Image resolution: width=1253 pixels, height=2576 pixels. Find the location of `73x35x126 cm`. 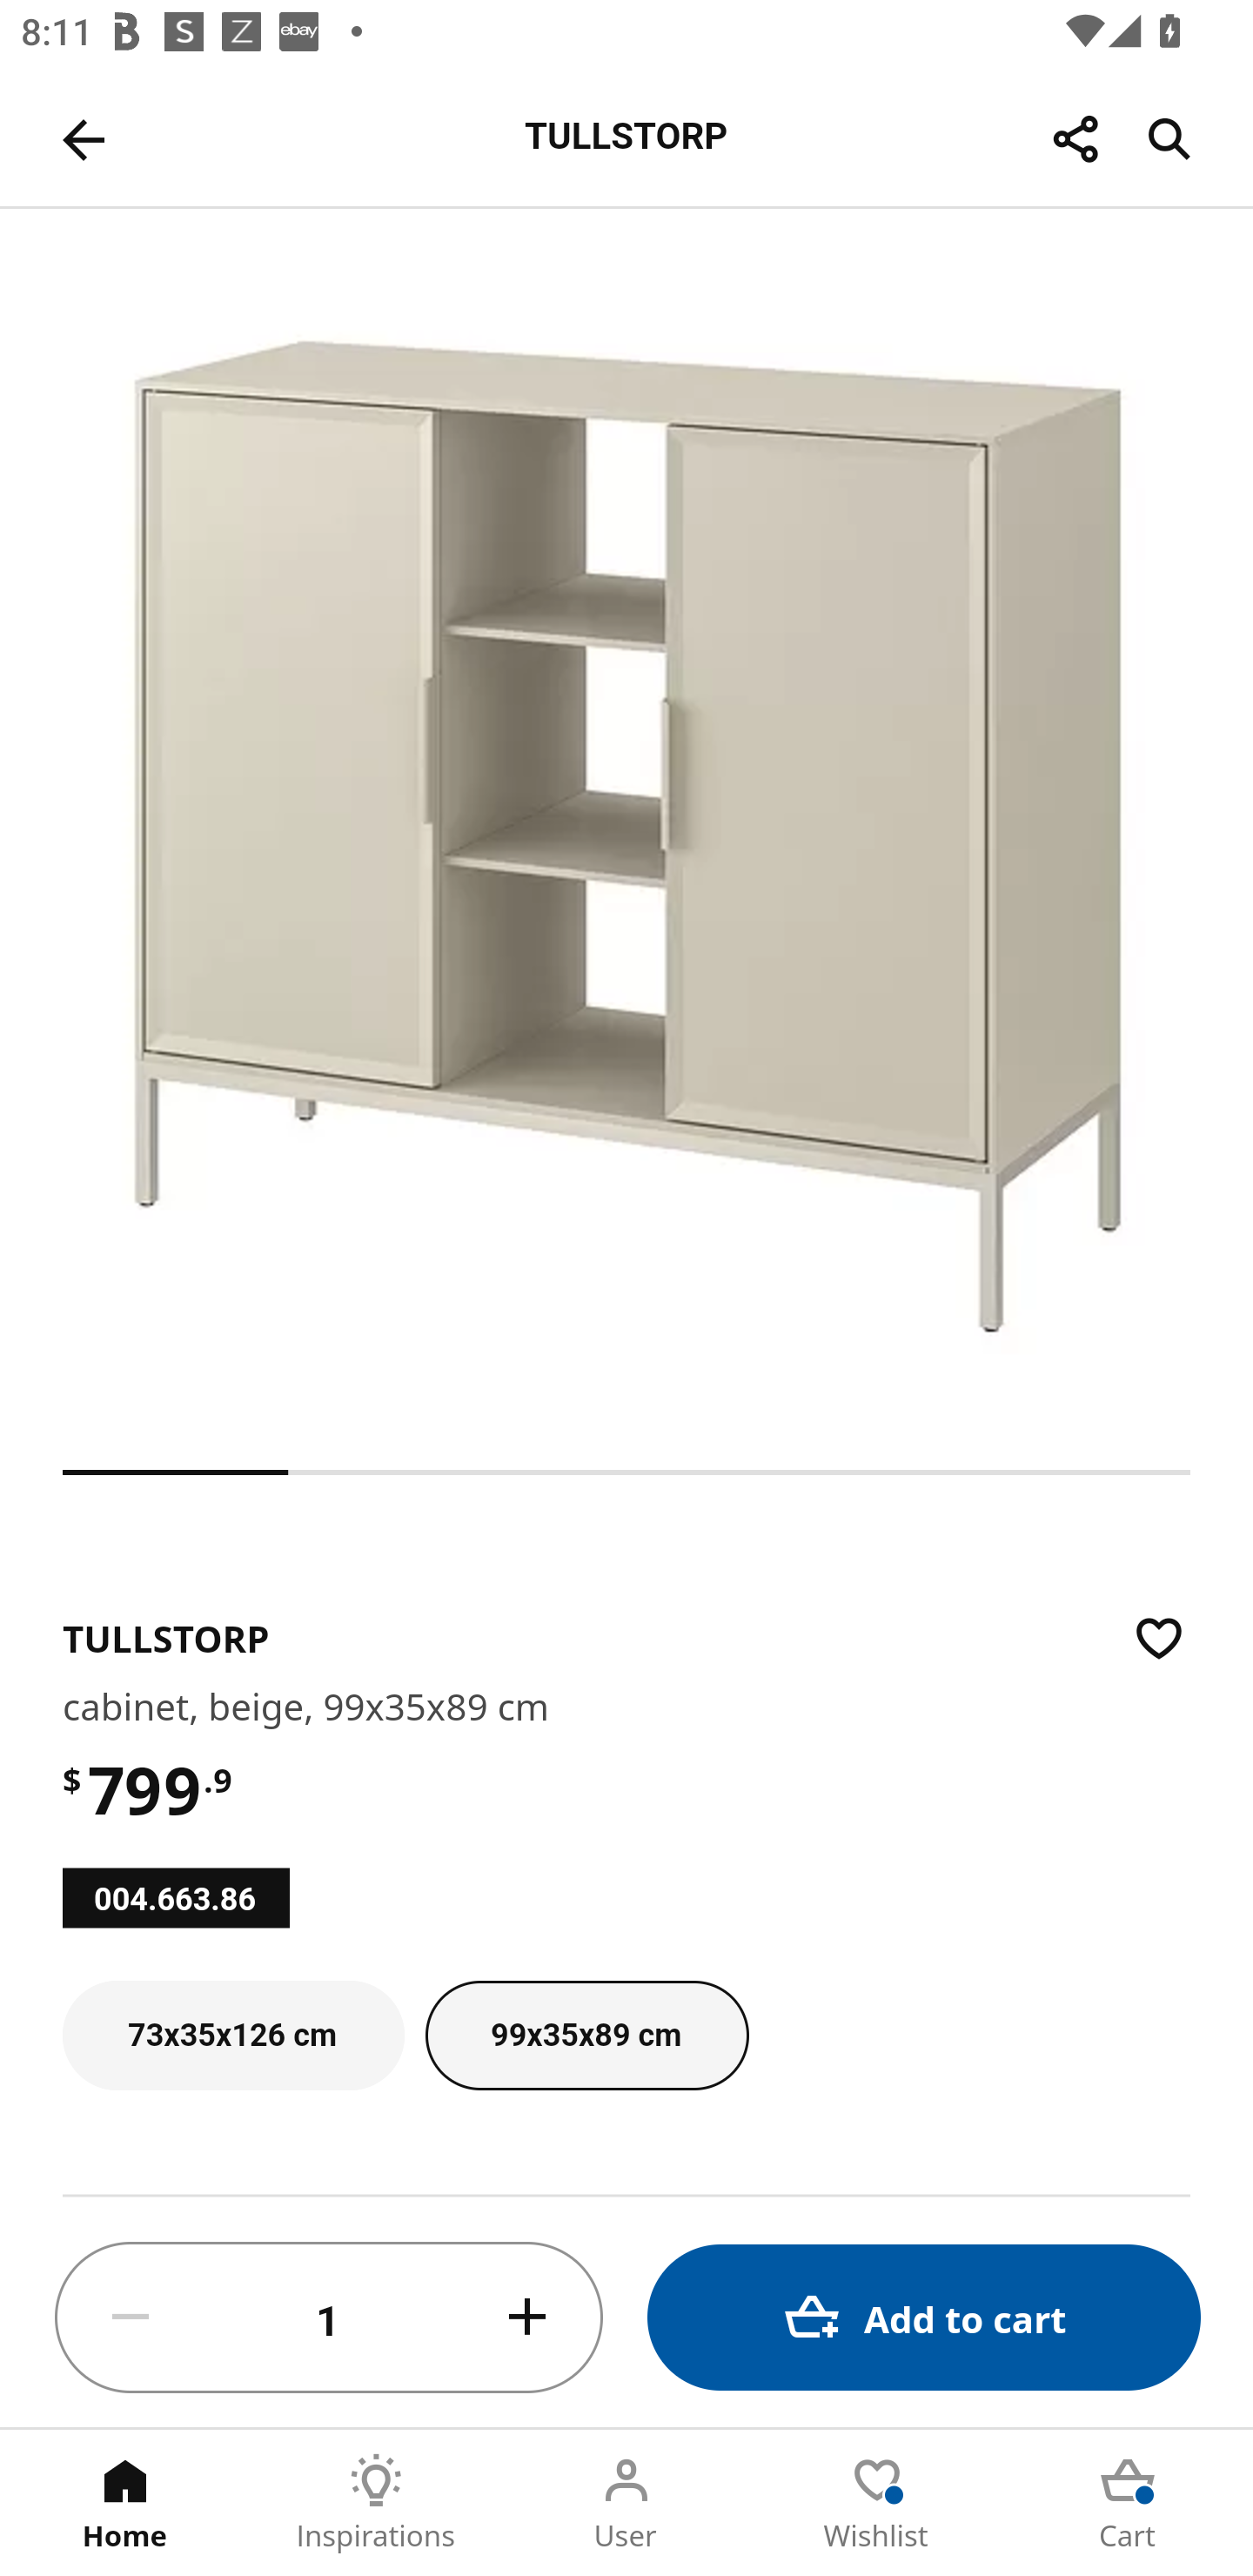

73x35x126 cm is located at coordinates (233, 2035).